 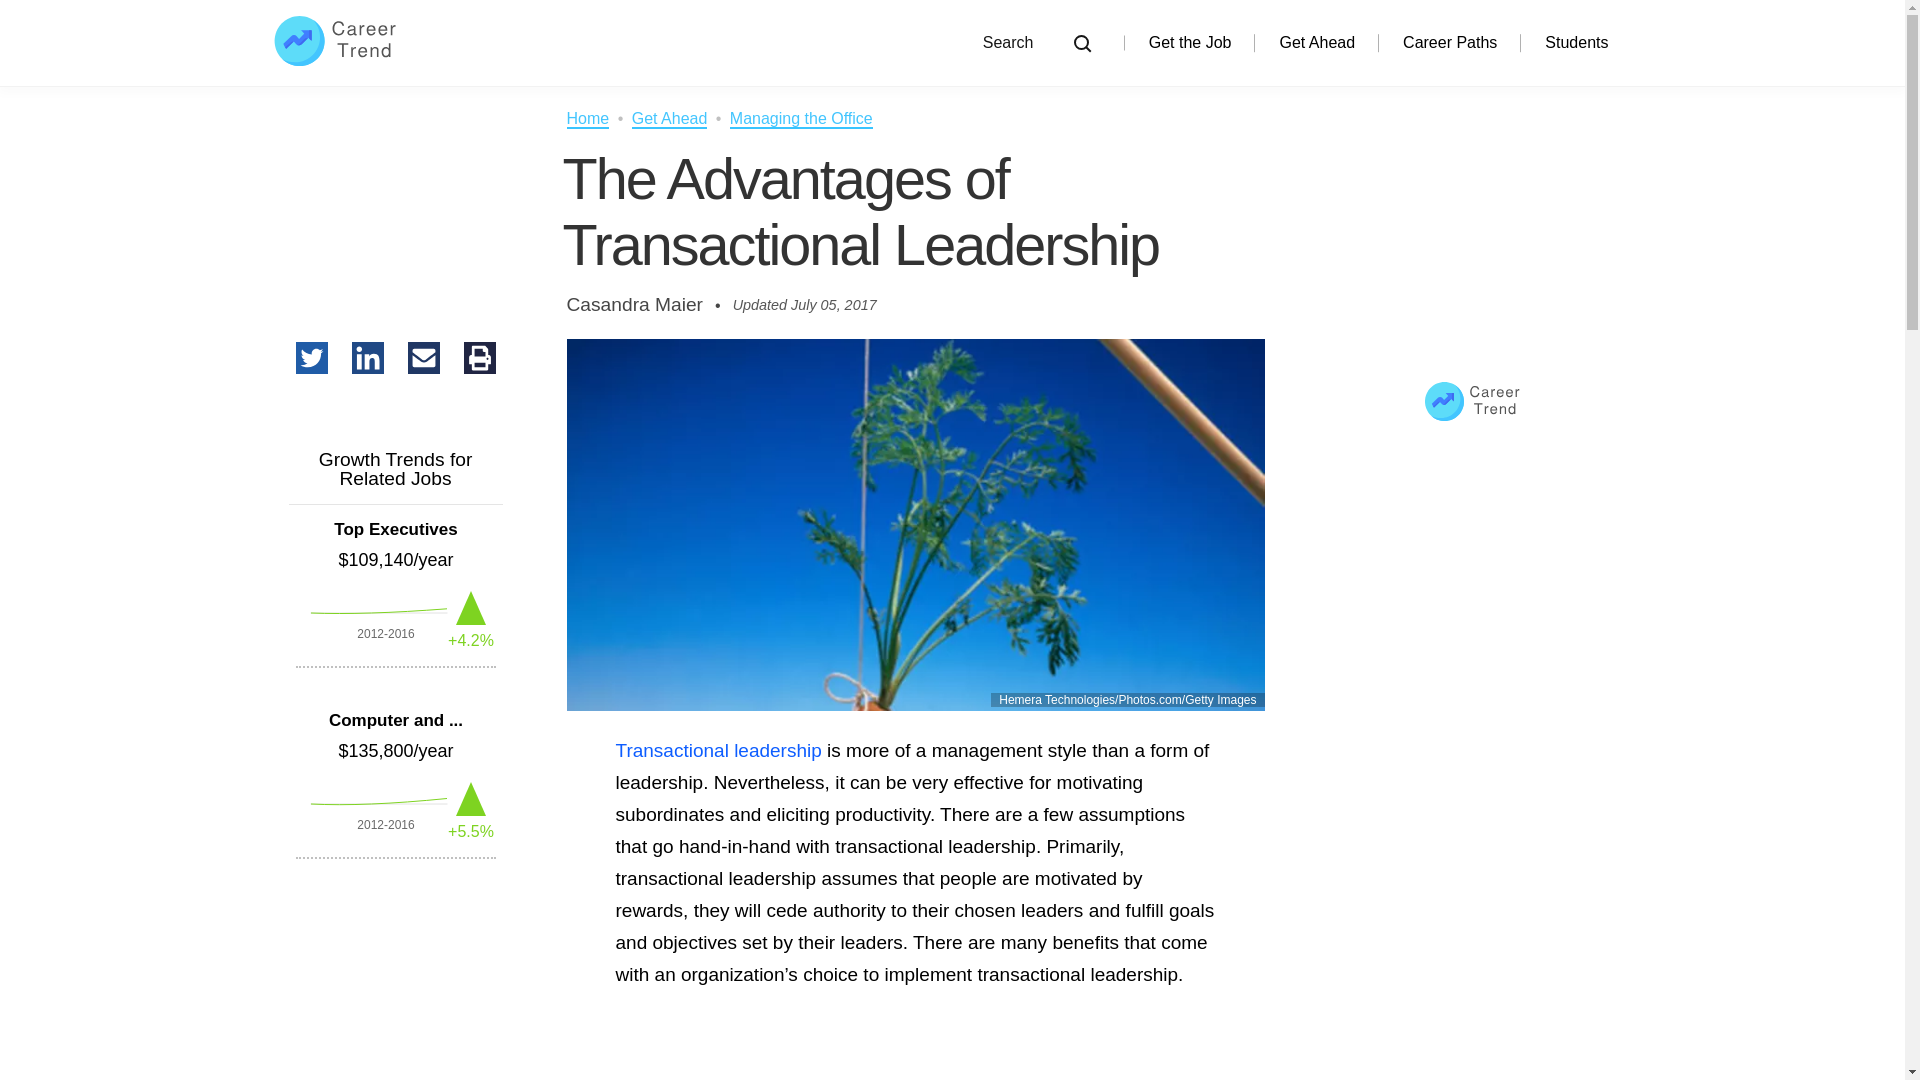 What do you see at coordinates (1190, 42) in the screenshot?
I see `Get the Job` at bounding box center [1190, 42].